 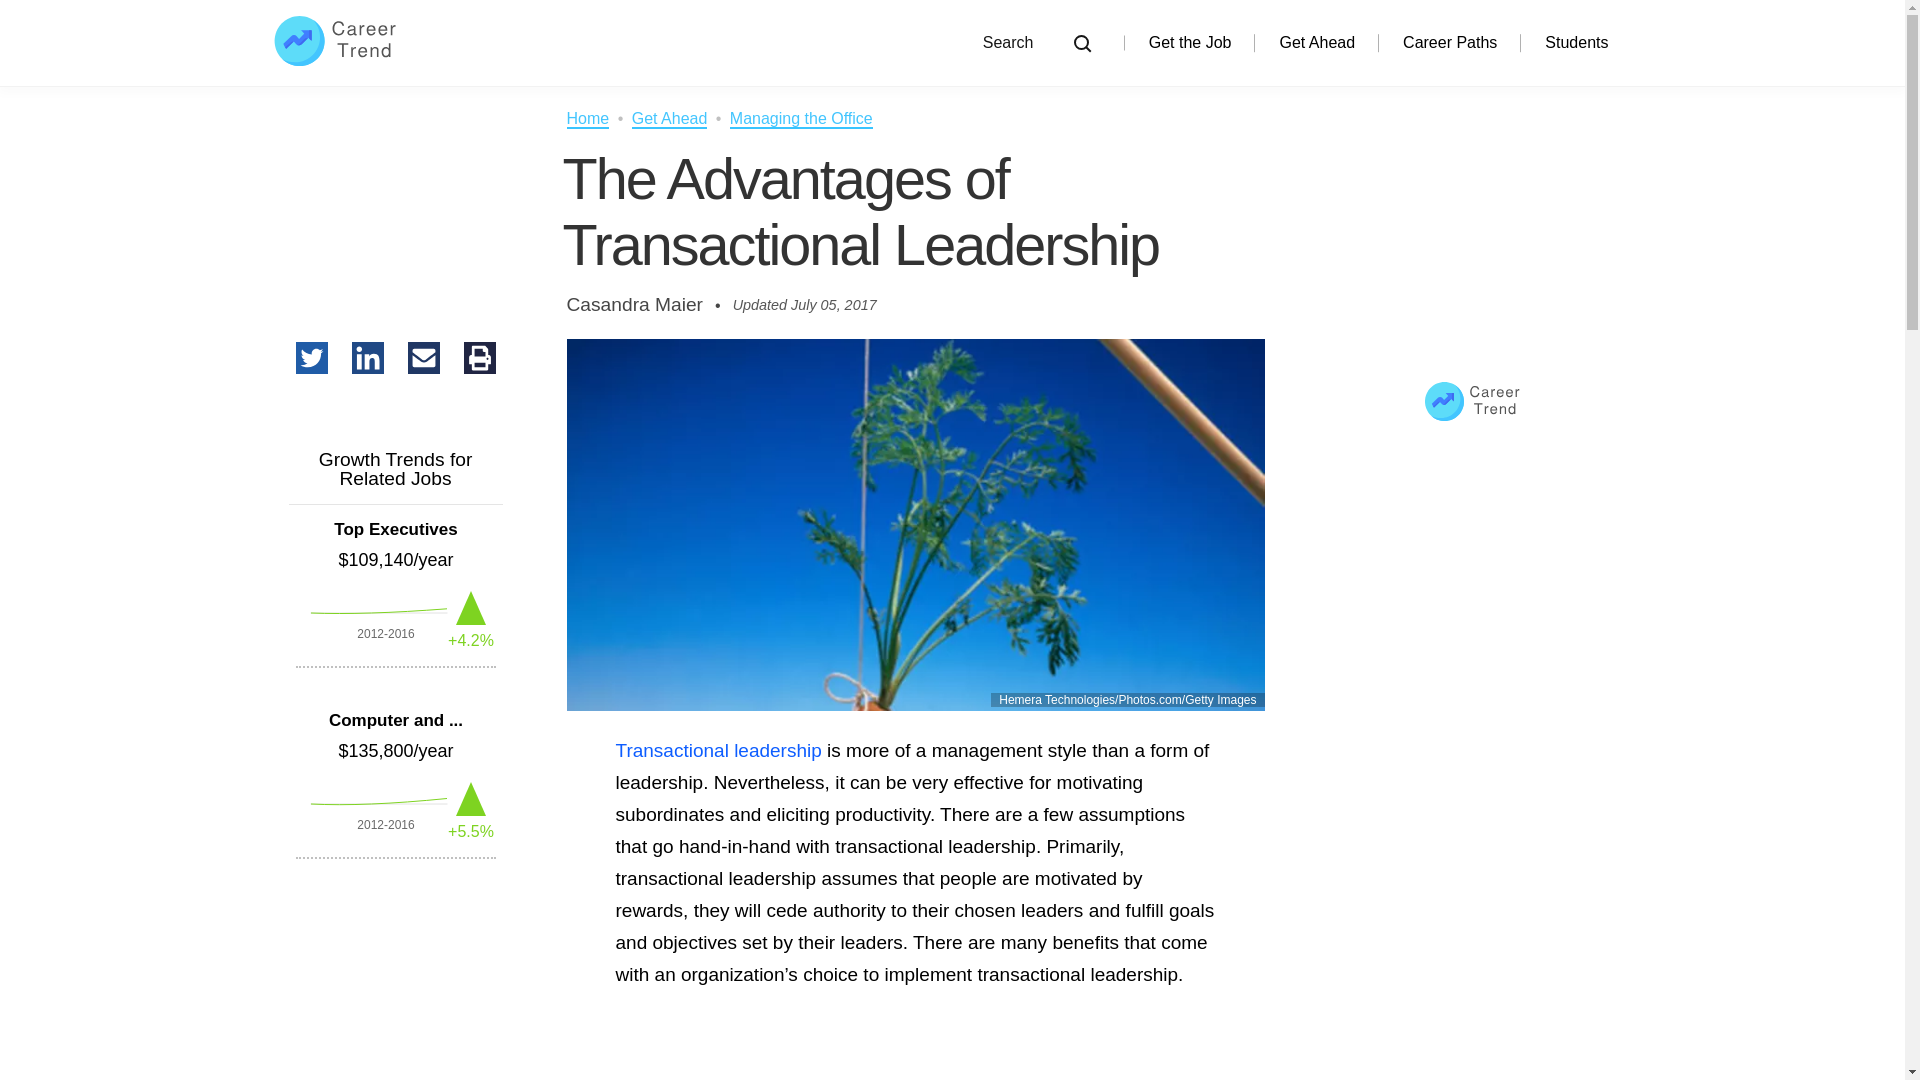 What do you see at coordinates (1190, 42) in the screenshot?
I see `Get the Job` at bounding box center [1190, 42].